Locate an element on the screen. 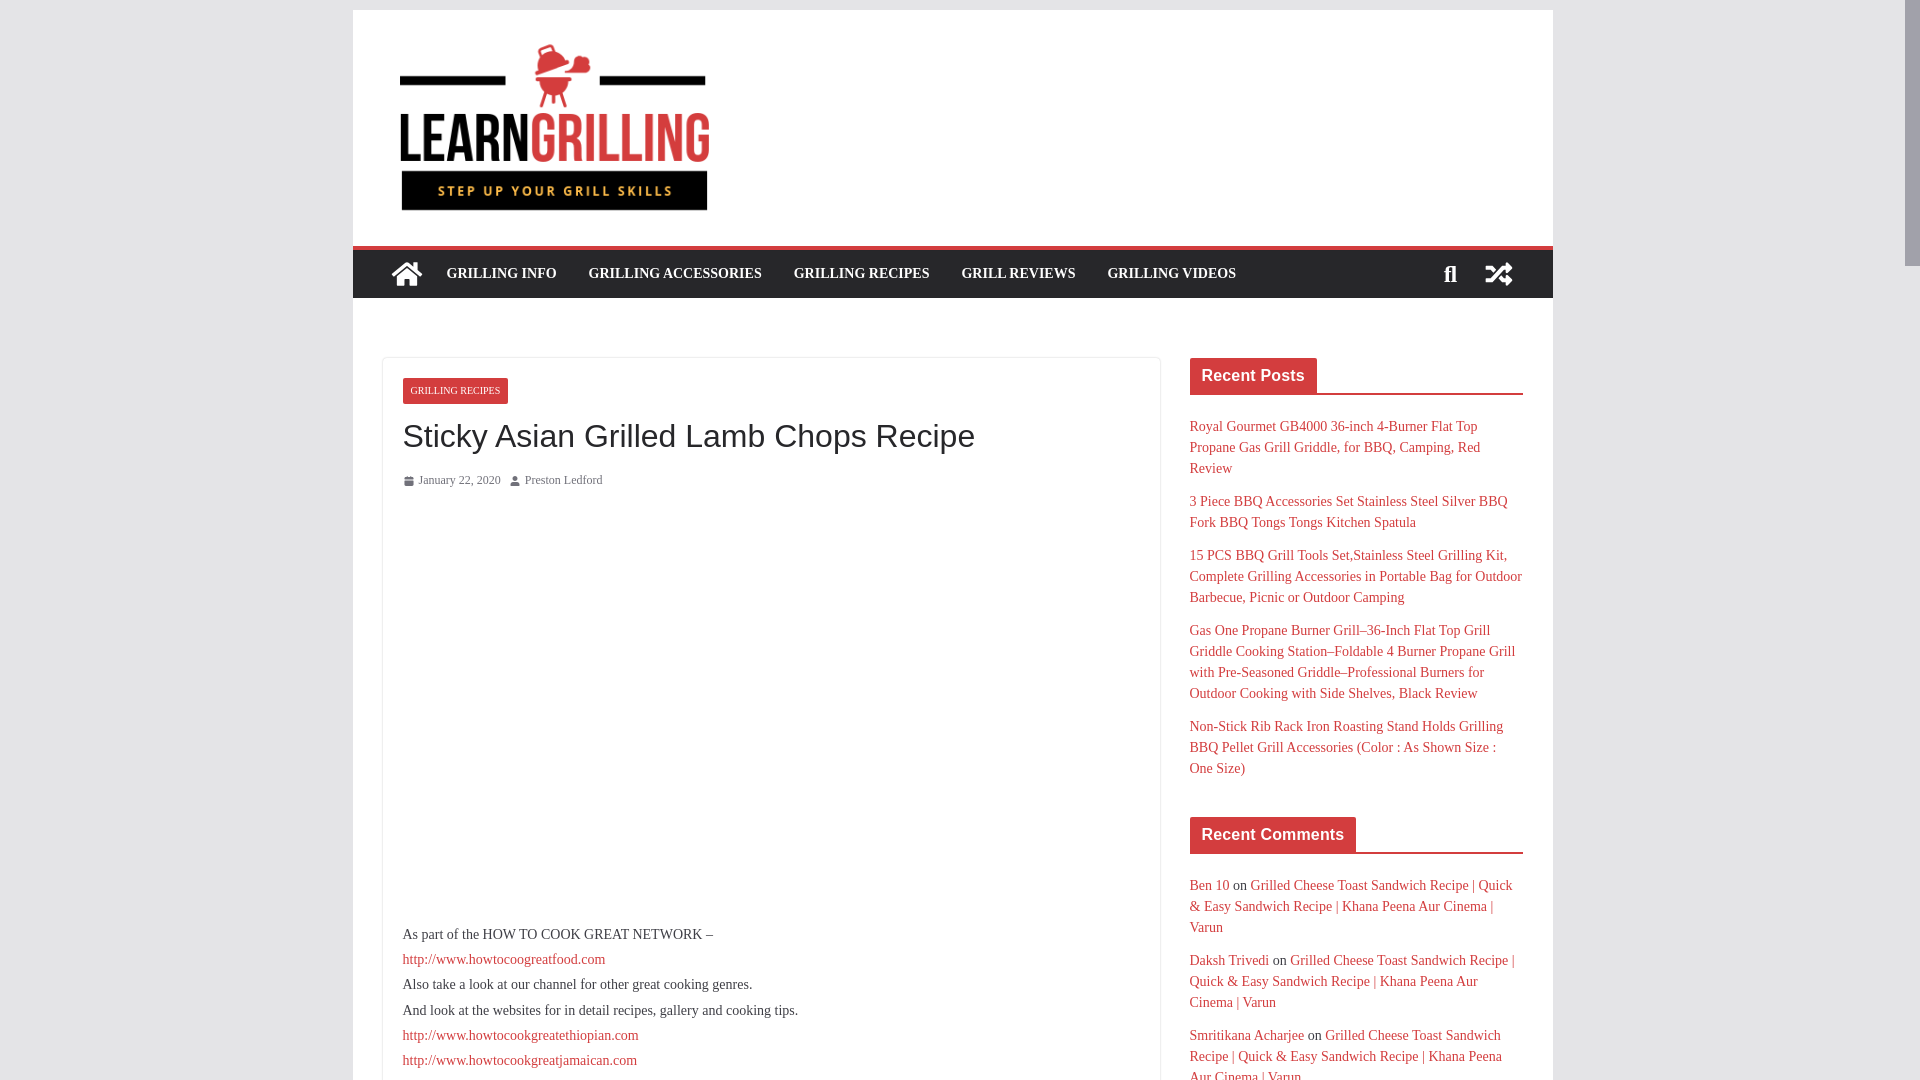 Image resolution: width=1920 pixels, height=1080 pixels. LearnGrilling.com is located at coordinates (406, 274).